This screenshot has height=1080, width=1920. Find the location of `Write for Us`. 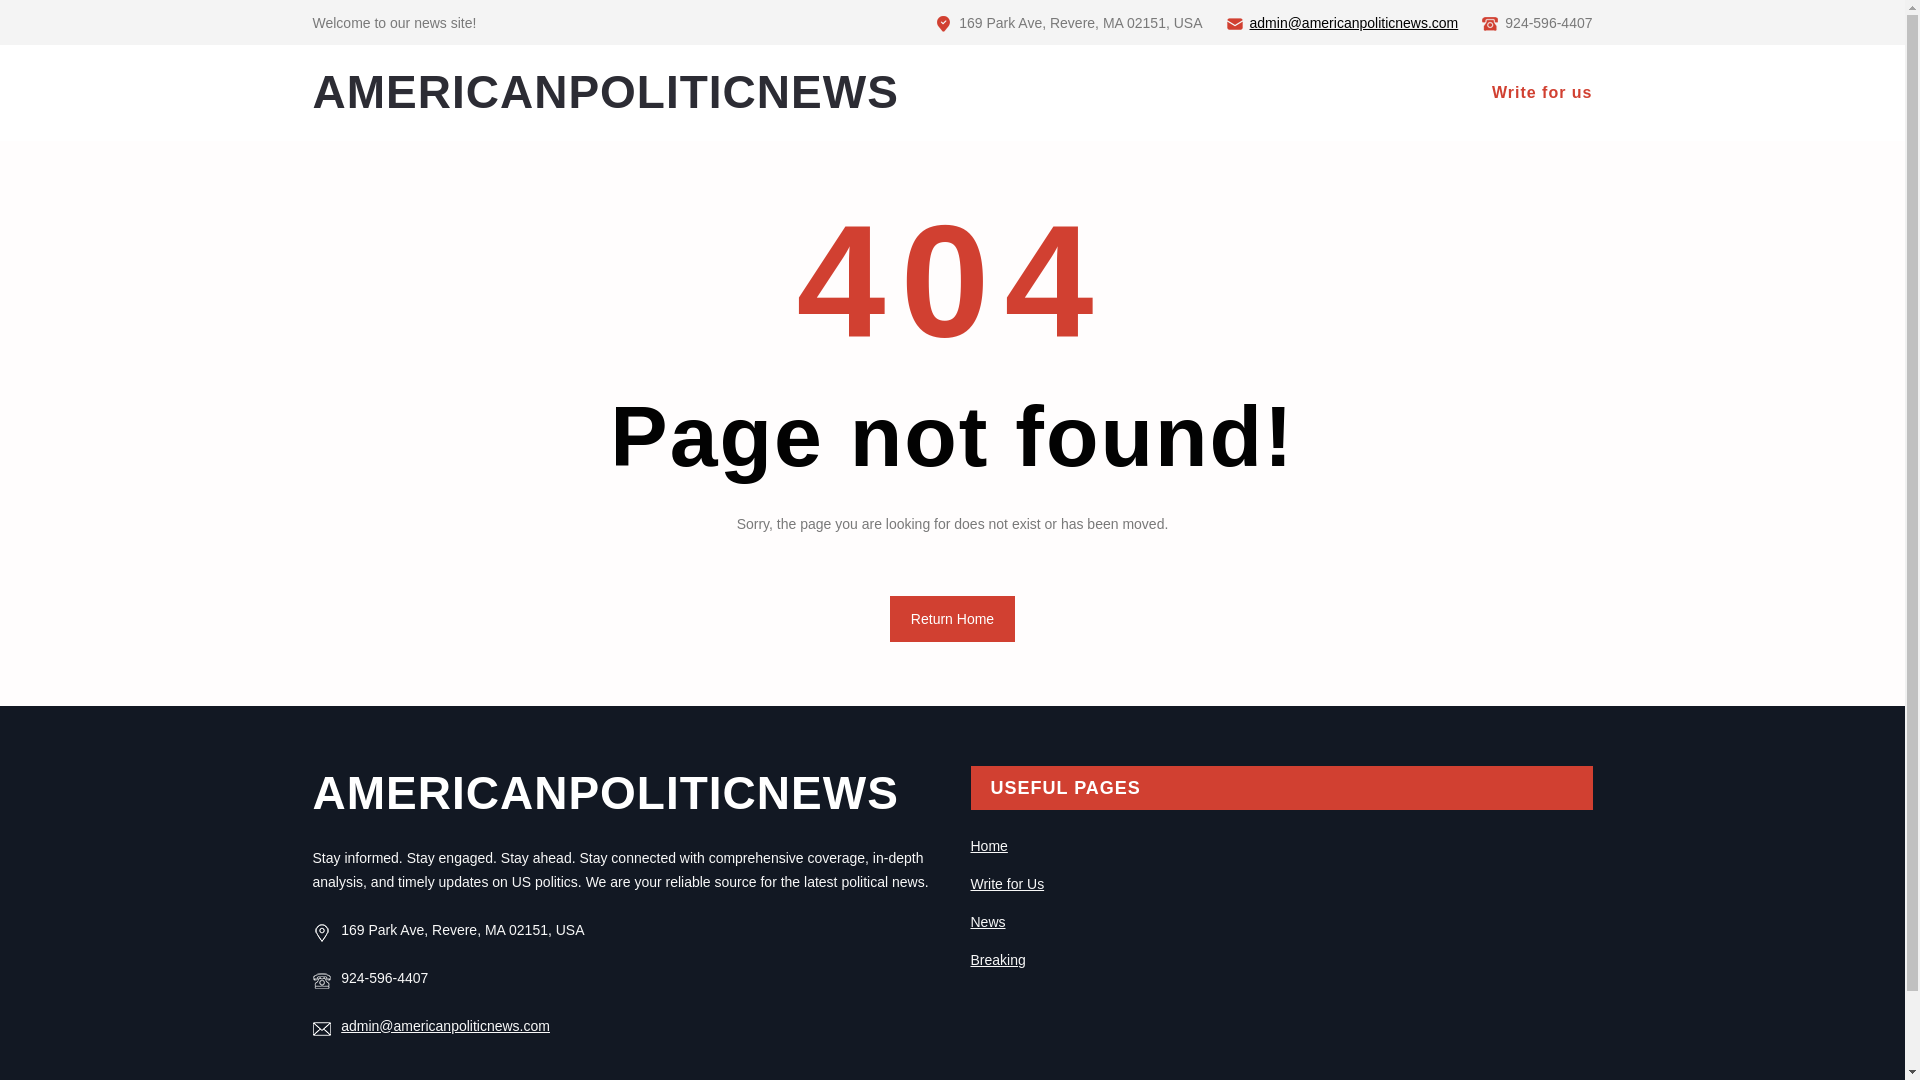

Write for Us is located at coordinates (1006, 884).